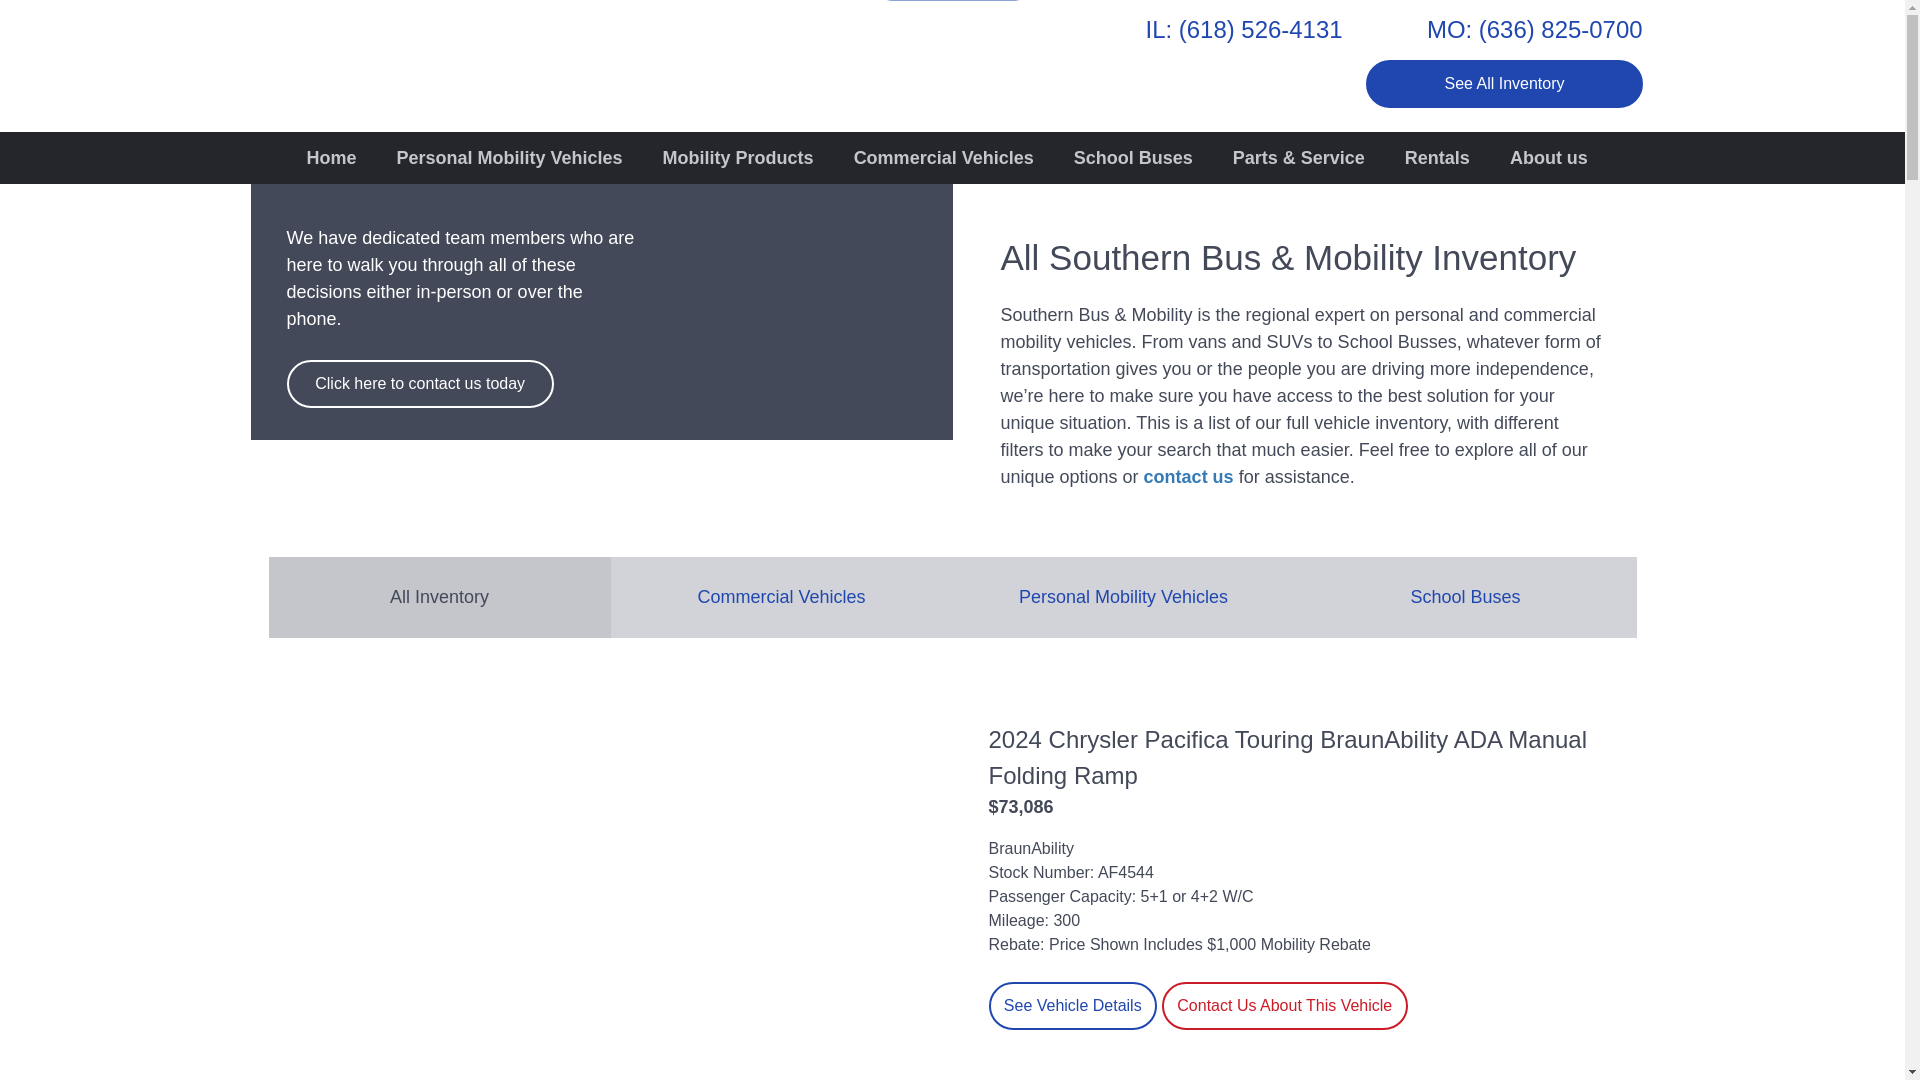 Image resolution: width=1920 pixels, height=1080 pixels. I want to click on School Buses, so click(1134, 156).